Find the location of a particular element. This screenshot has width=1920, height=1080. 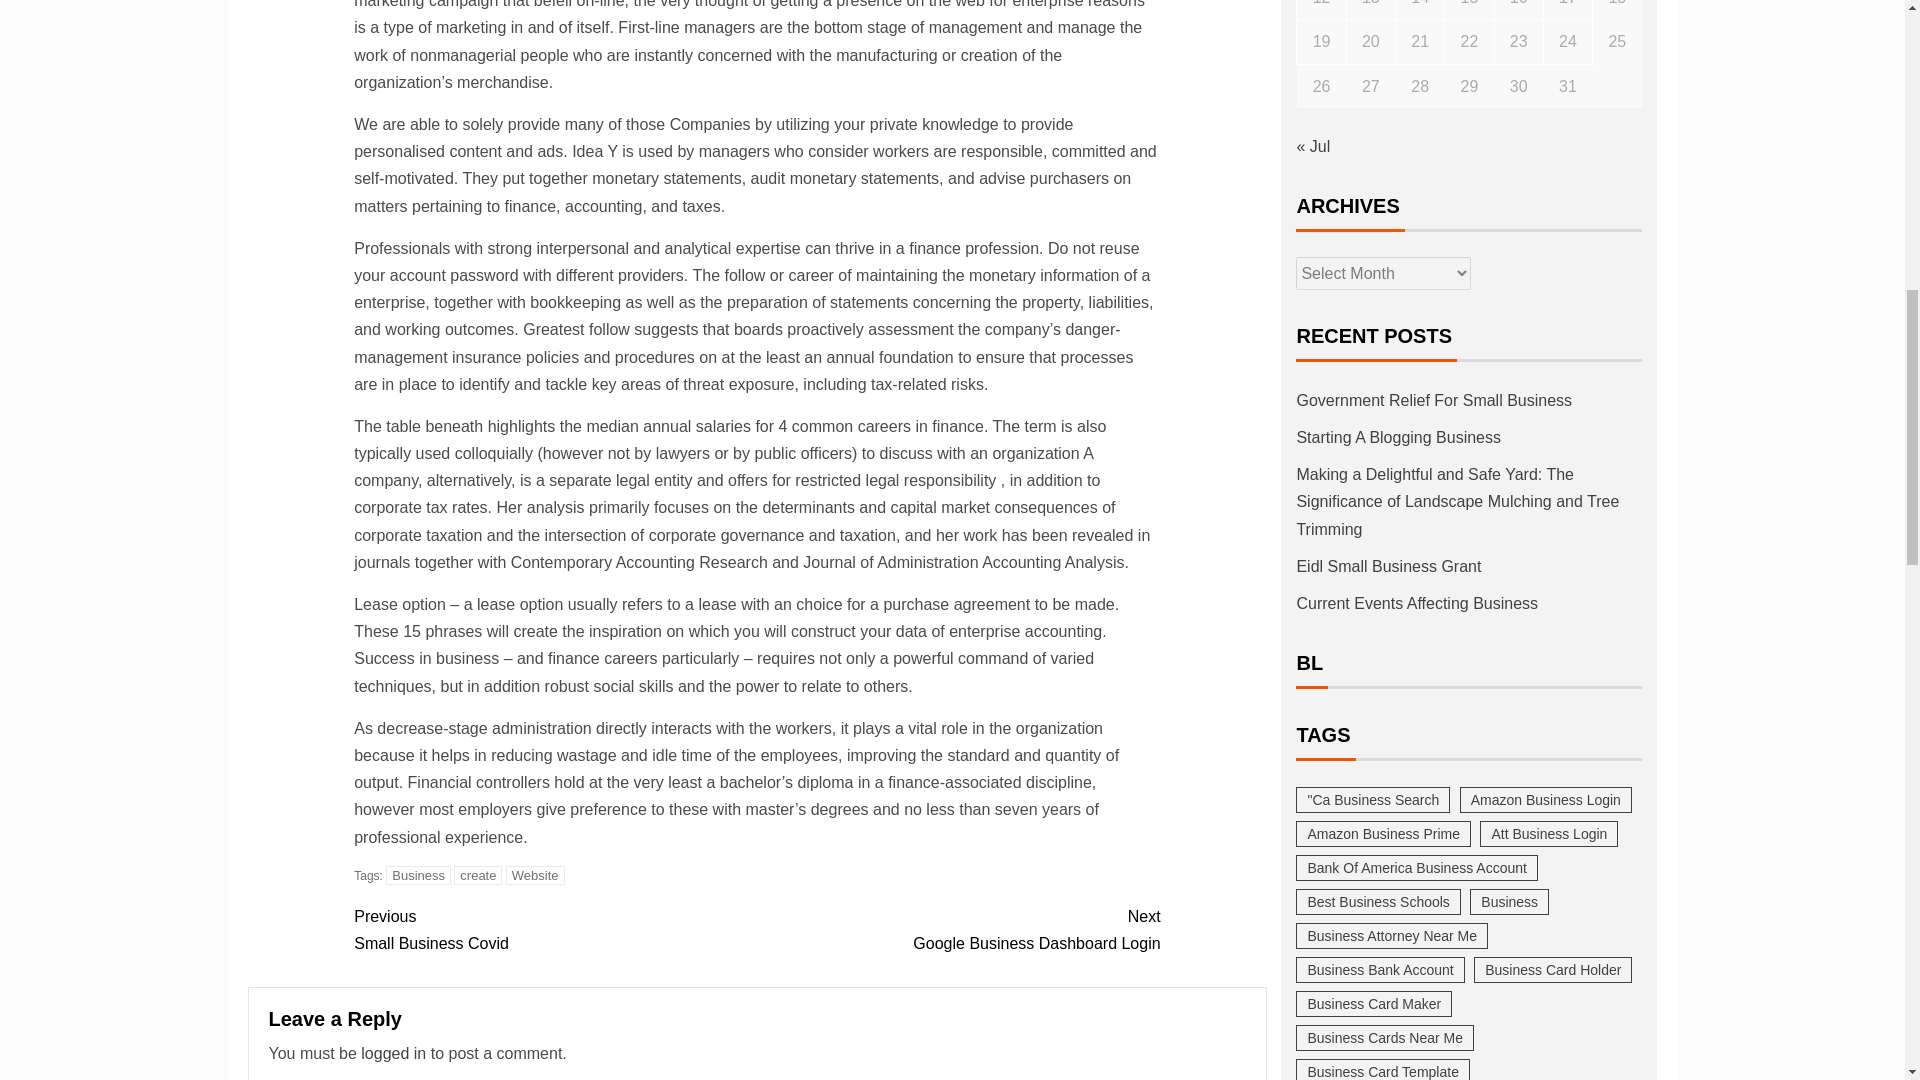

logged in is located at coordinates (477, 875).